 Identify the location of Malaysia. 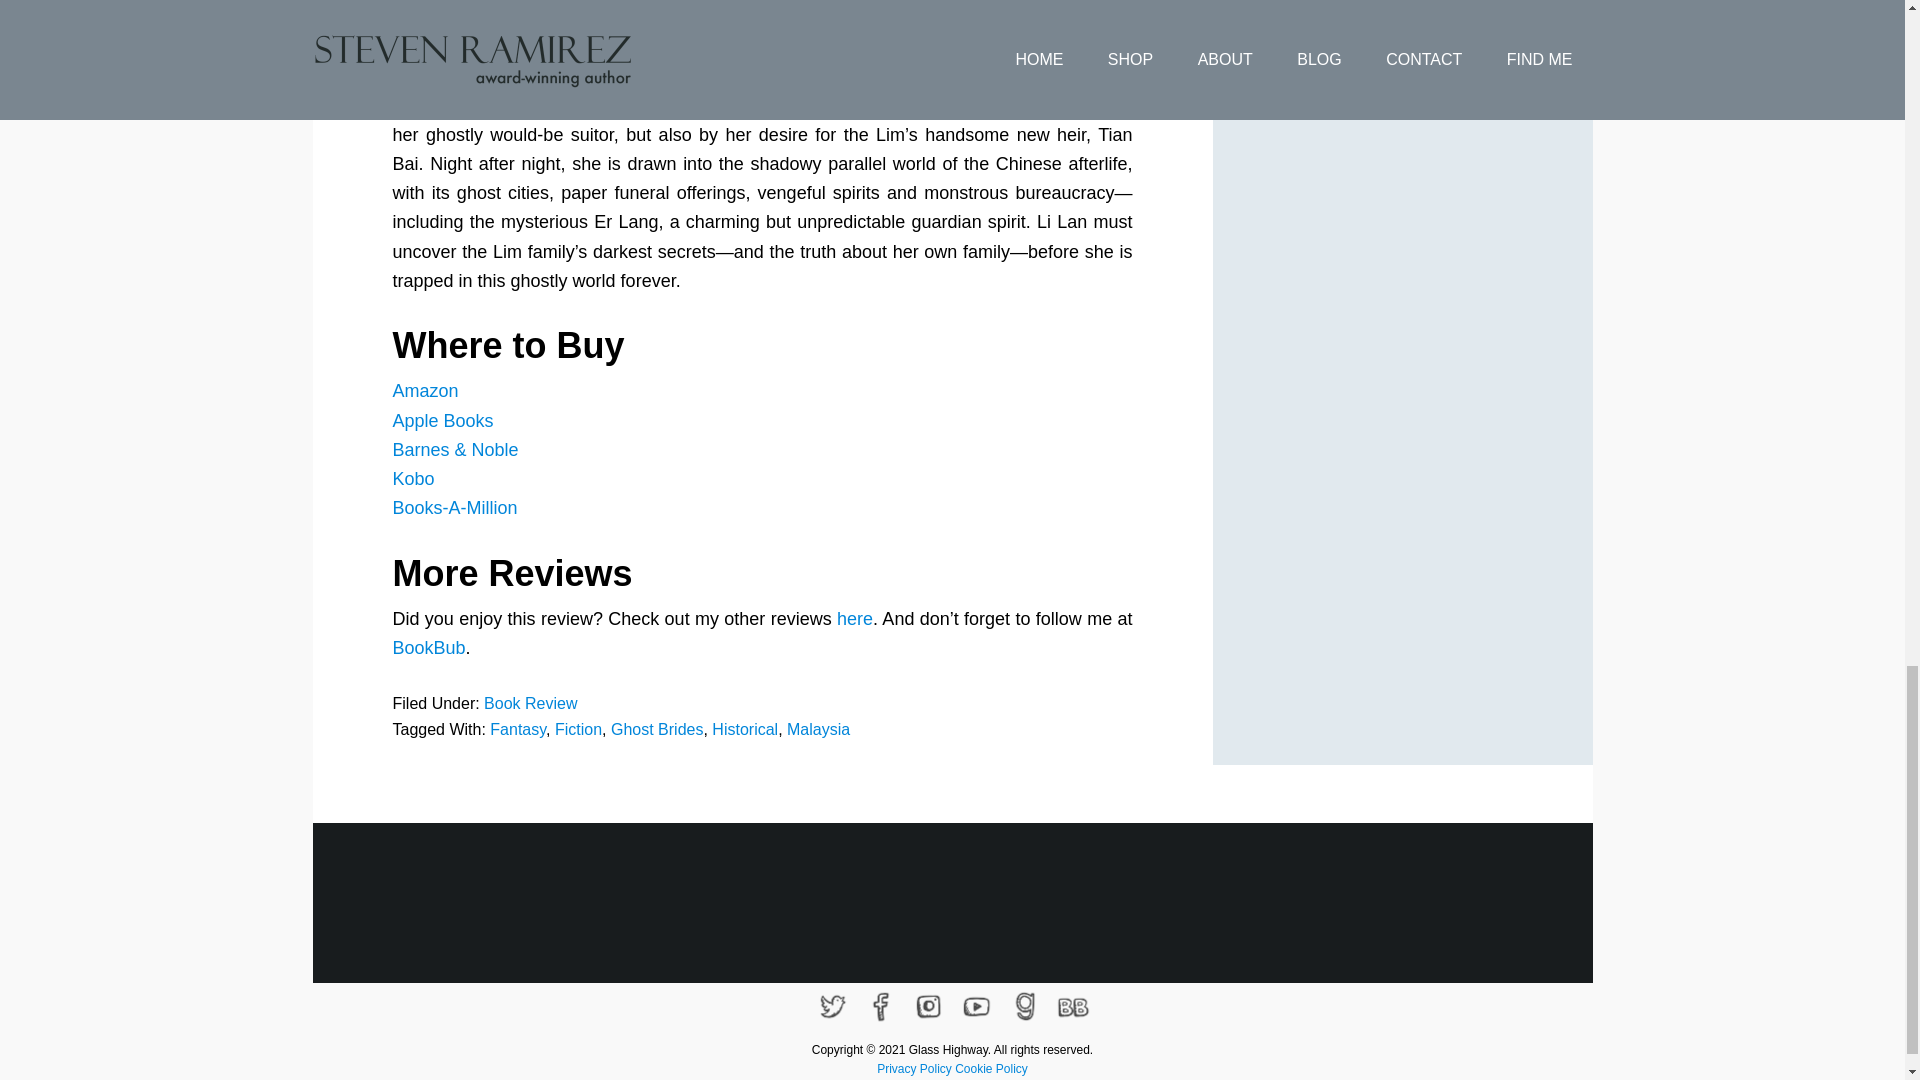
(818, 729).